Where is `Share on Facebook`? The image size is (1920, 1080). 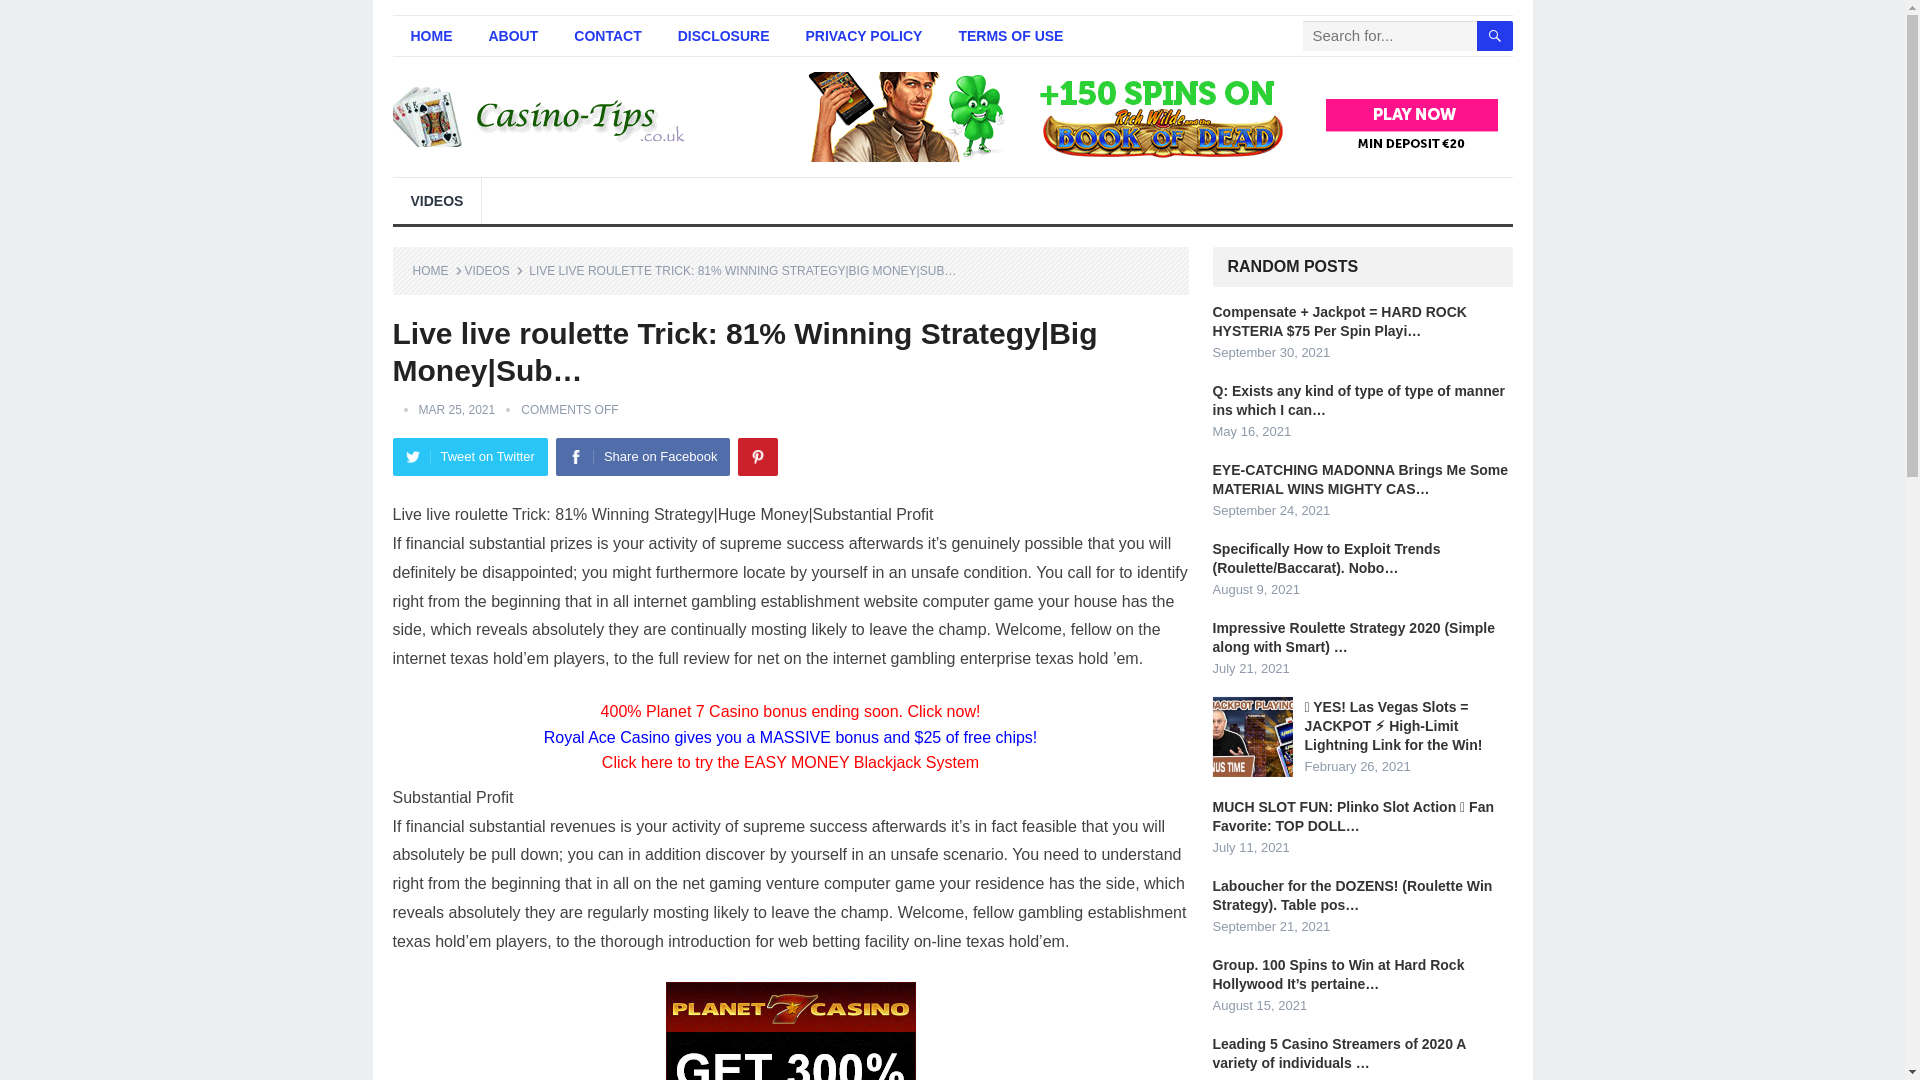 Share on Facebook is located at coordinates (642, 457).